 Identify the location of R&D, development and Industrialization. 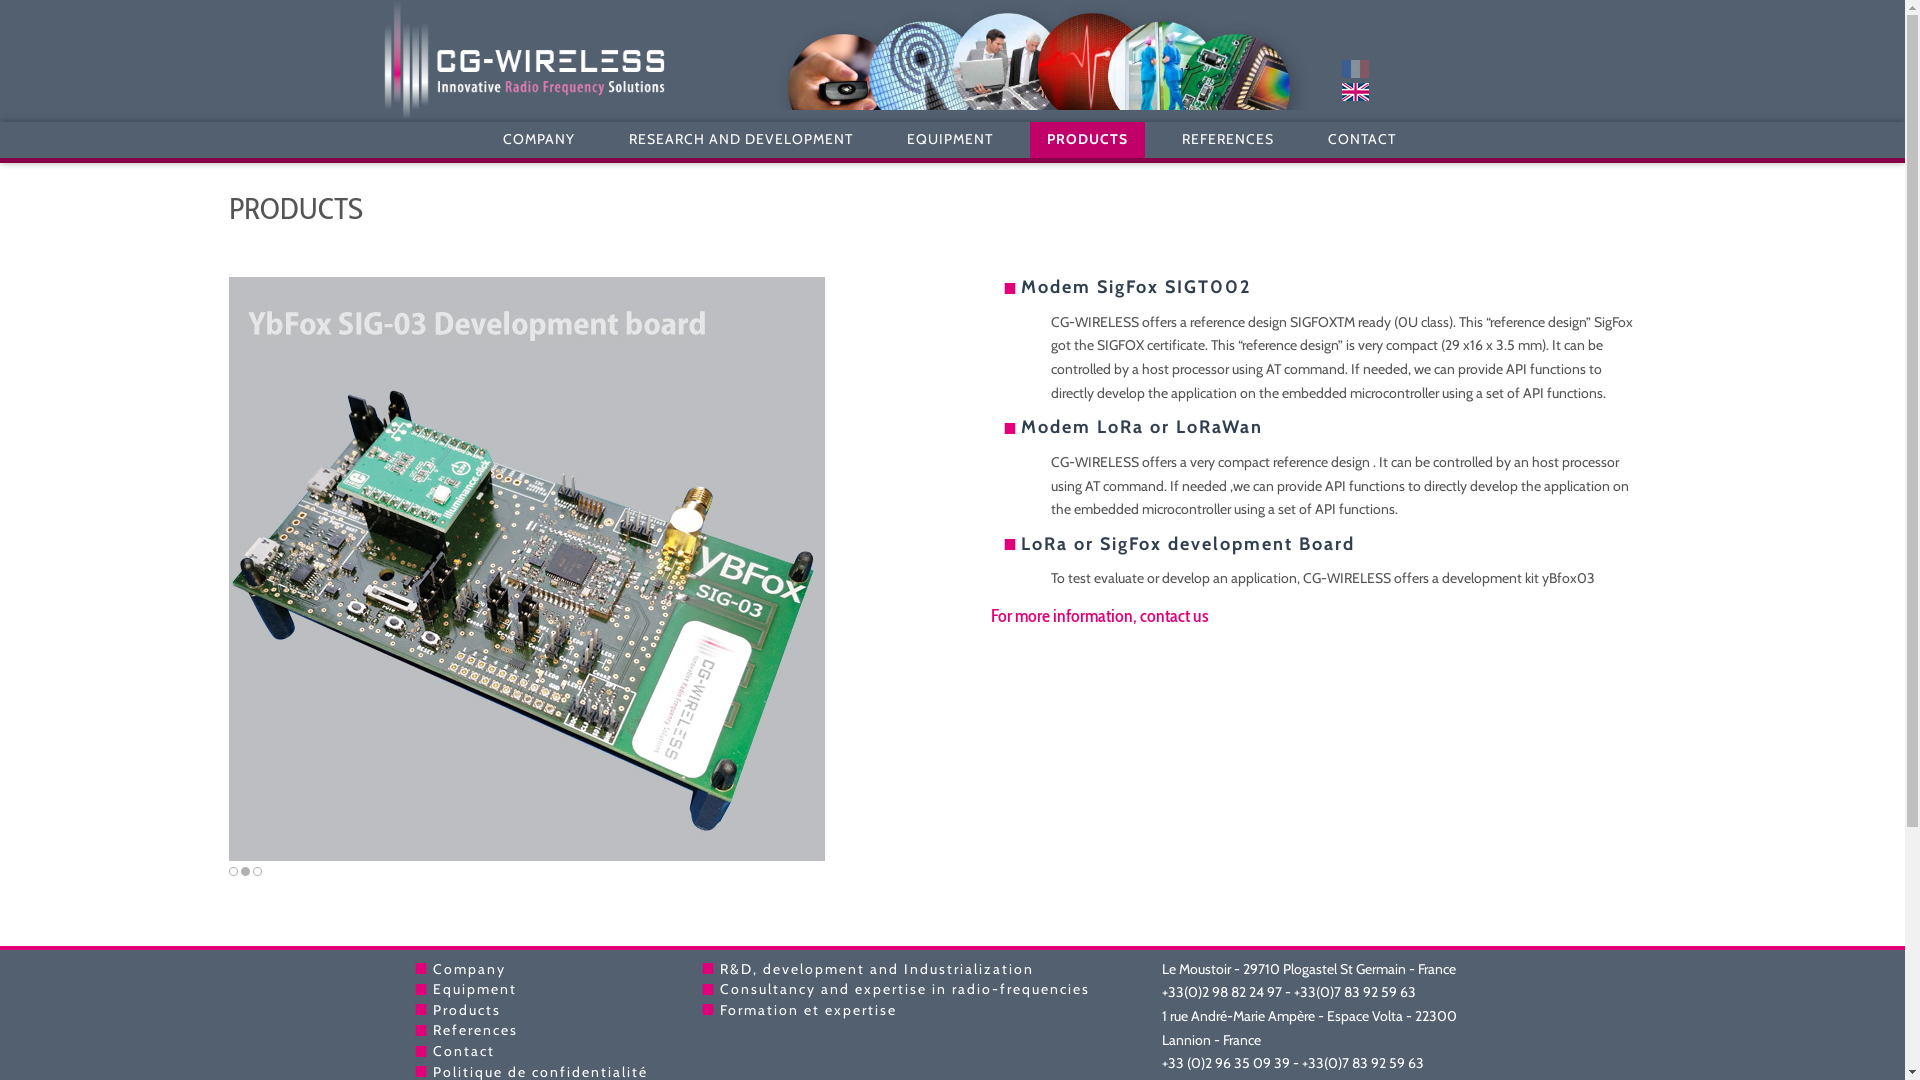
(877, 969).